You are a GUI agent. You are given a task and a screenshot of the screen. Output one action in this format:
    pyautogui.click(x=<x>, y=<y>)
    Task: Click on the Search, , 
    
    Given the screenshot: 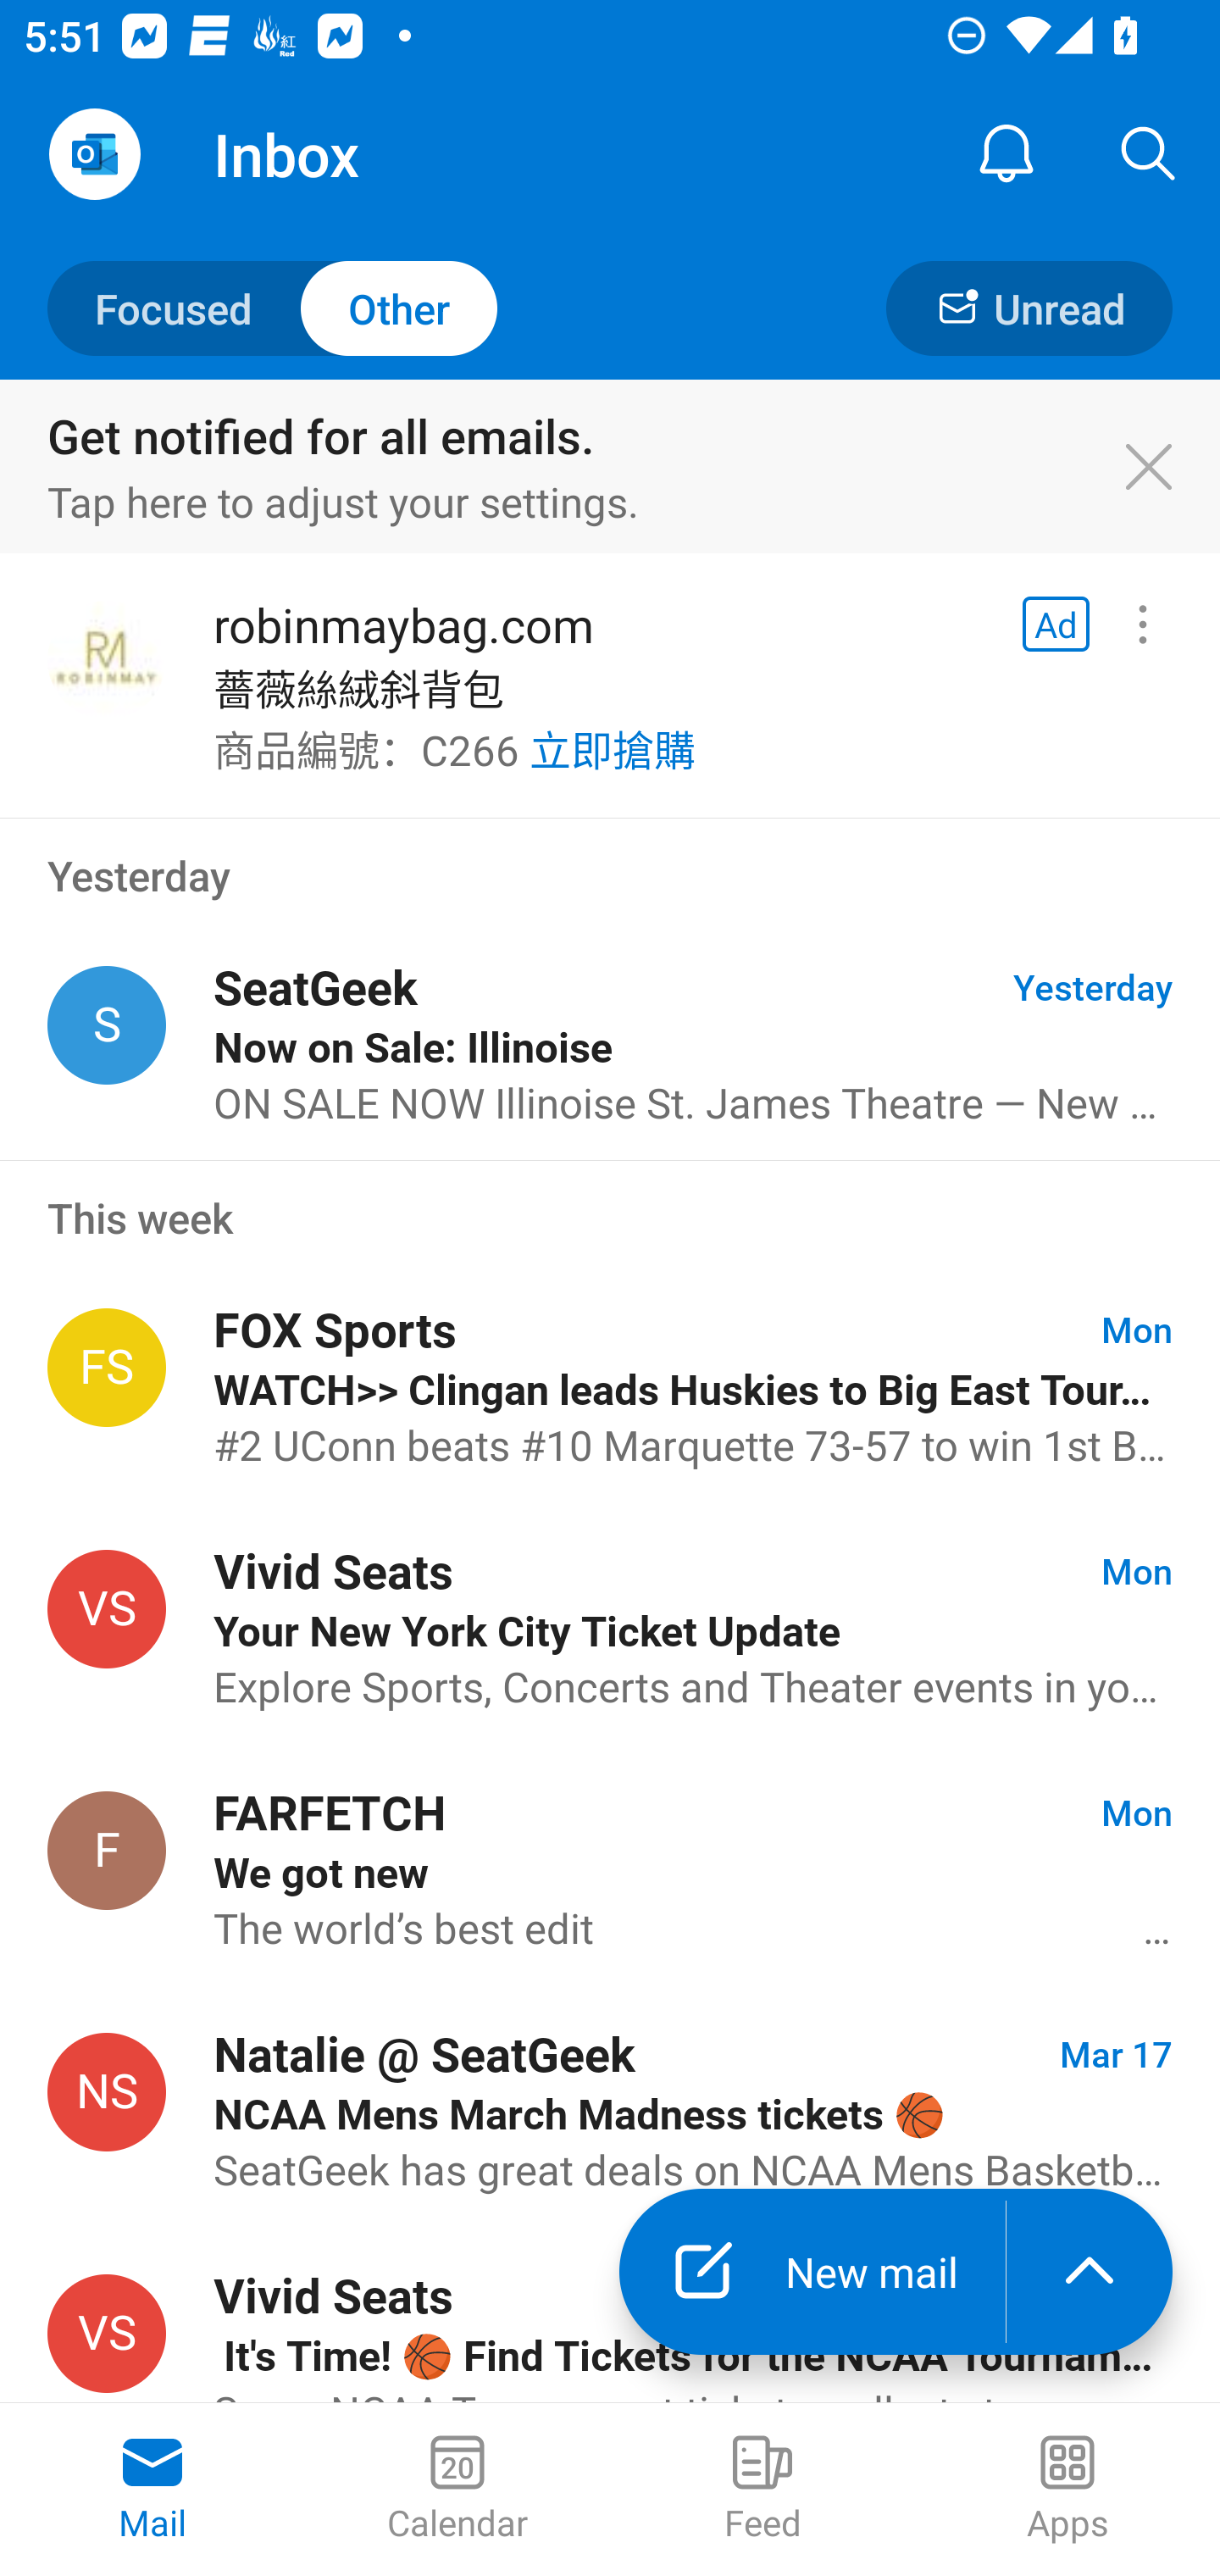 What is the action you would take?
    pyautogui.click(x=1149, y=154)
    